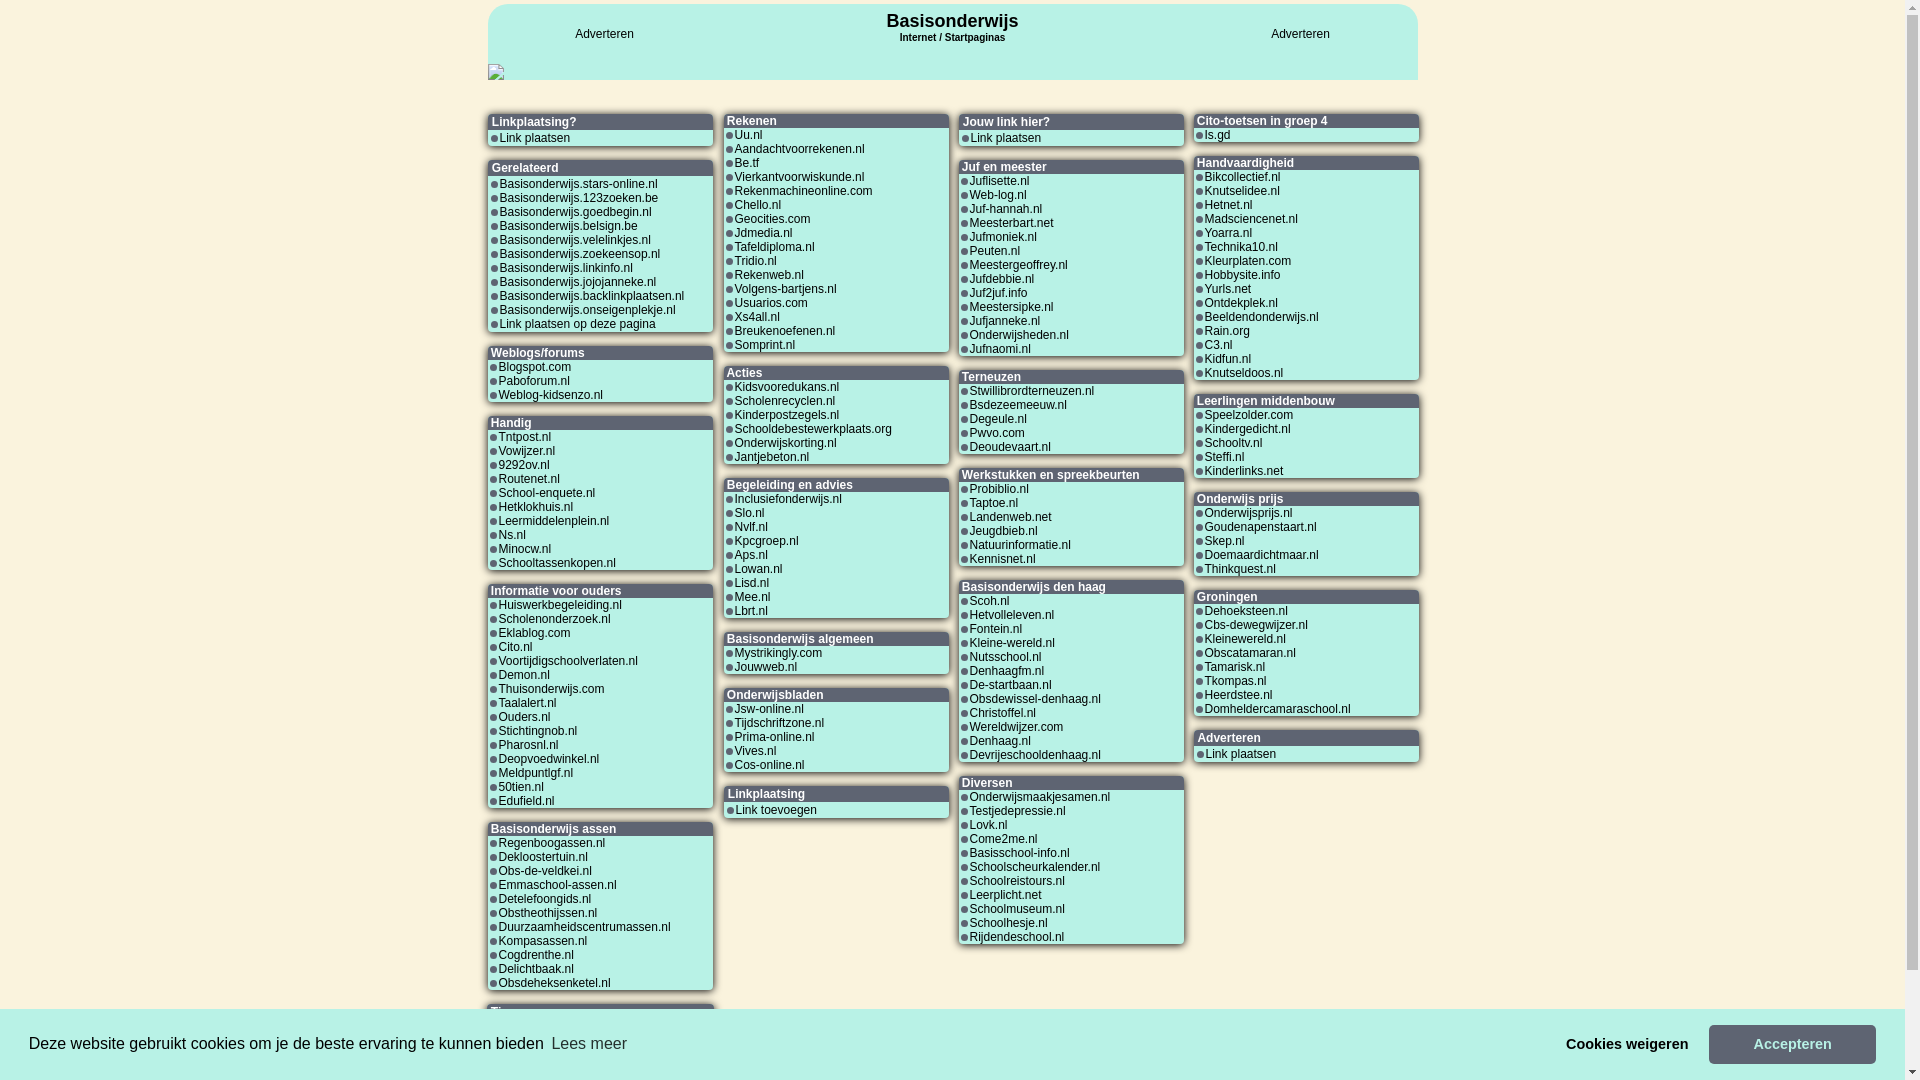 This screenshot has height=1080, width=1920. Describe the element at coordinates (578, 282) in the screenshot. I see `Basisonderwijs.jojojanneke.nl` at that location.